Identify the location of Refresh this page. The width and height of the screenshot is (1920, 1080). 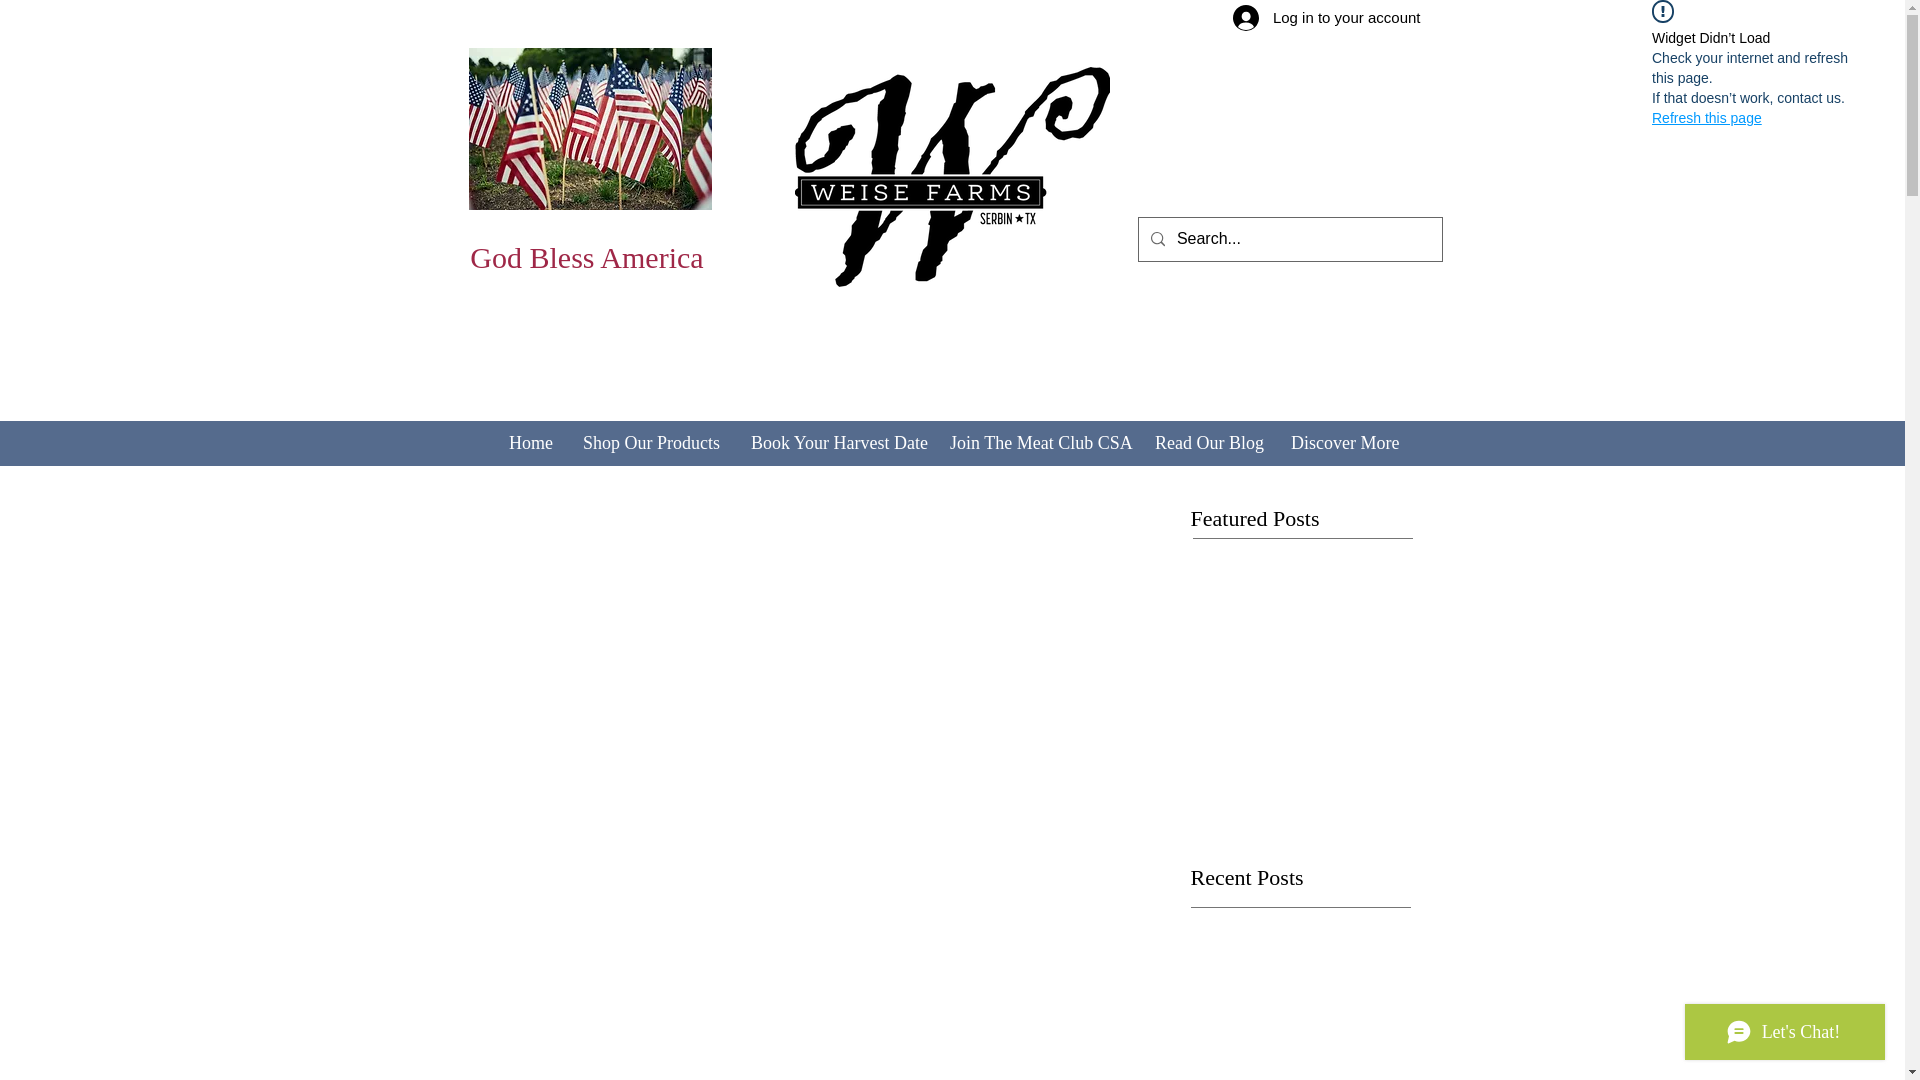
(1706, 118).